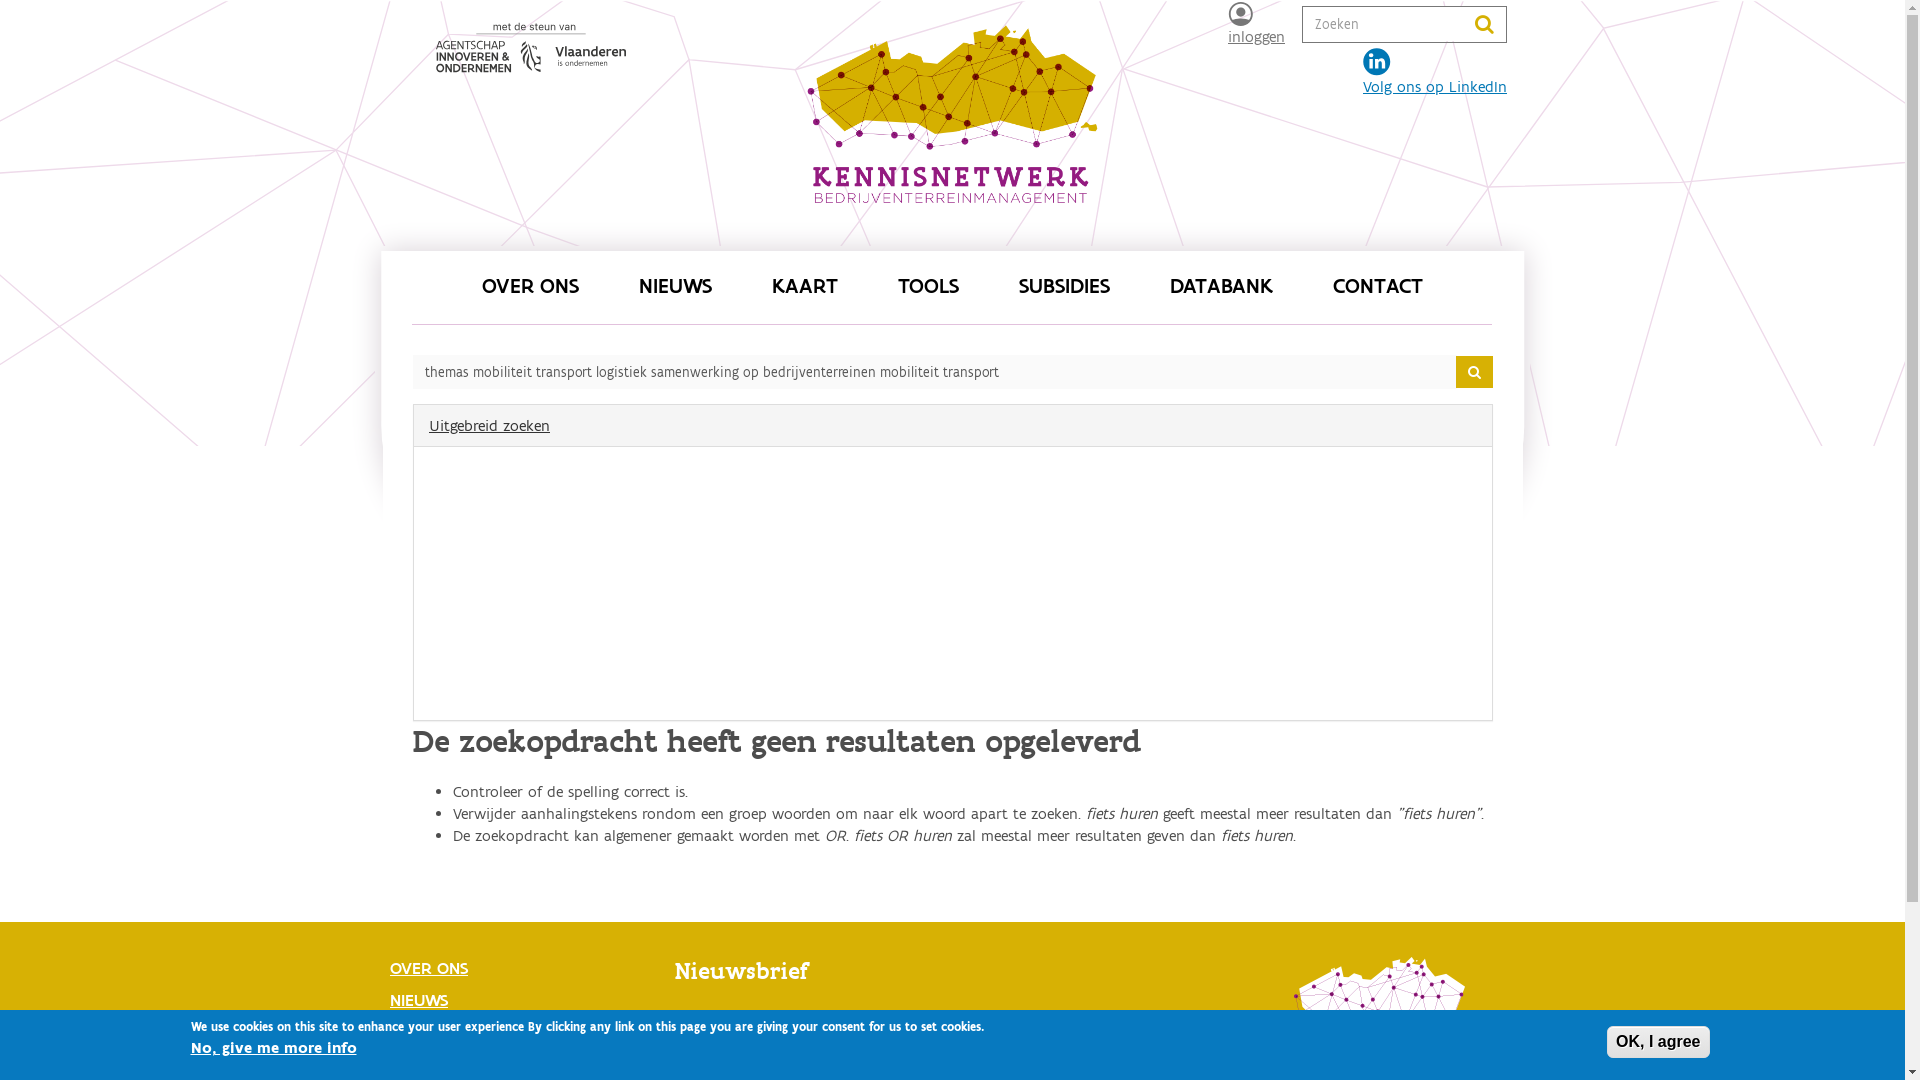 The width and height of the screenshot is (1920, 1080). What do you see at coordinates (1256, 24) in the screenshot?
I see `inloggen` at bounding box center [1256, 24].